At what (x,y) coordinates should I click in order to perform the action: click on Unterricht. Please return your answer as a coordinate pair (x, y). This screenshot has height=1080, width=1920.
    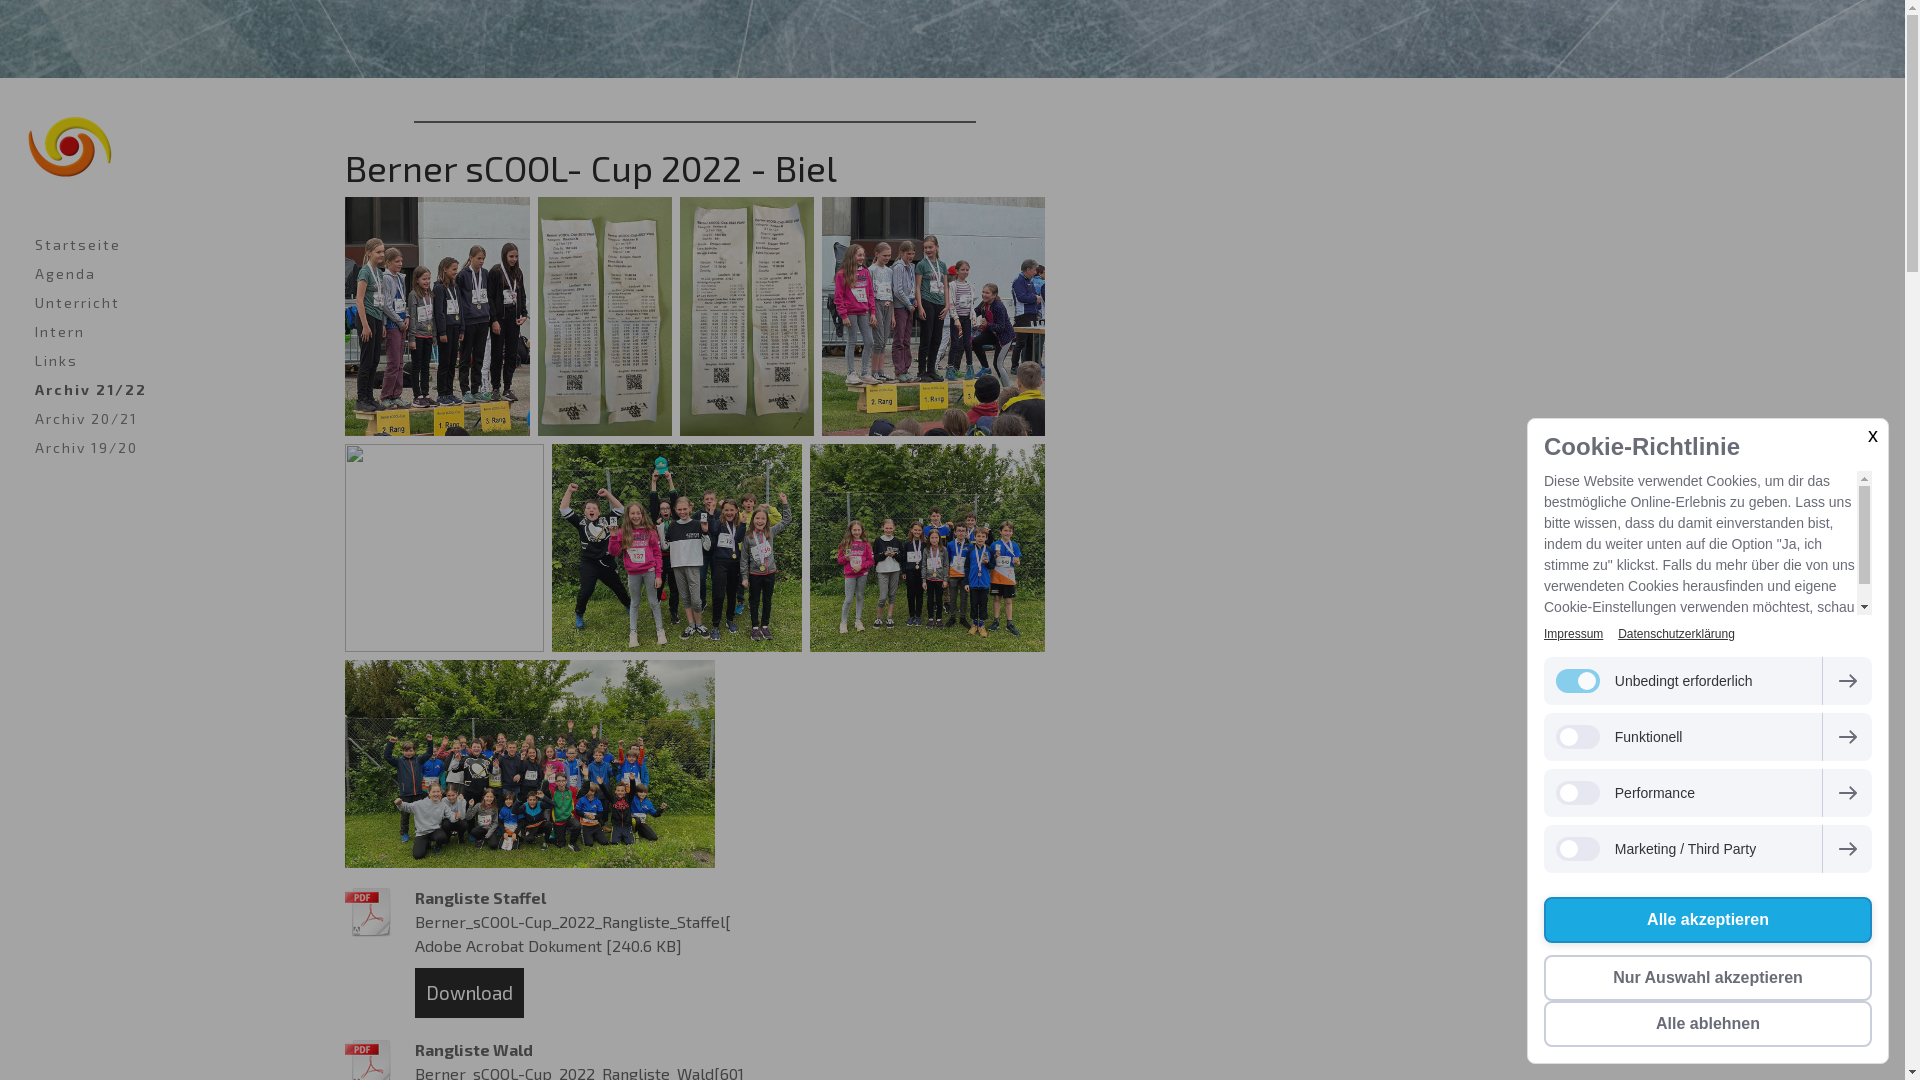
    Looking at the image, I should click on (150, 302).